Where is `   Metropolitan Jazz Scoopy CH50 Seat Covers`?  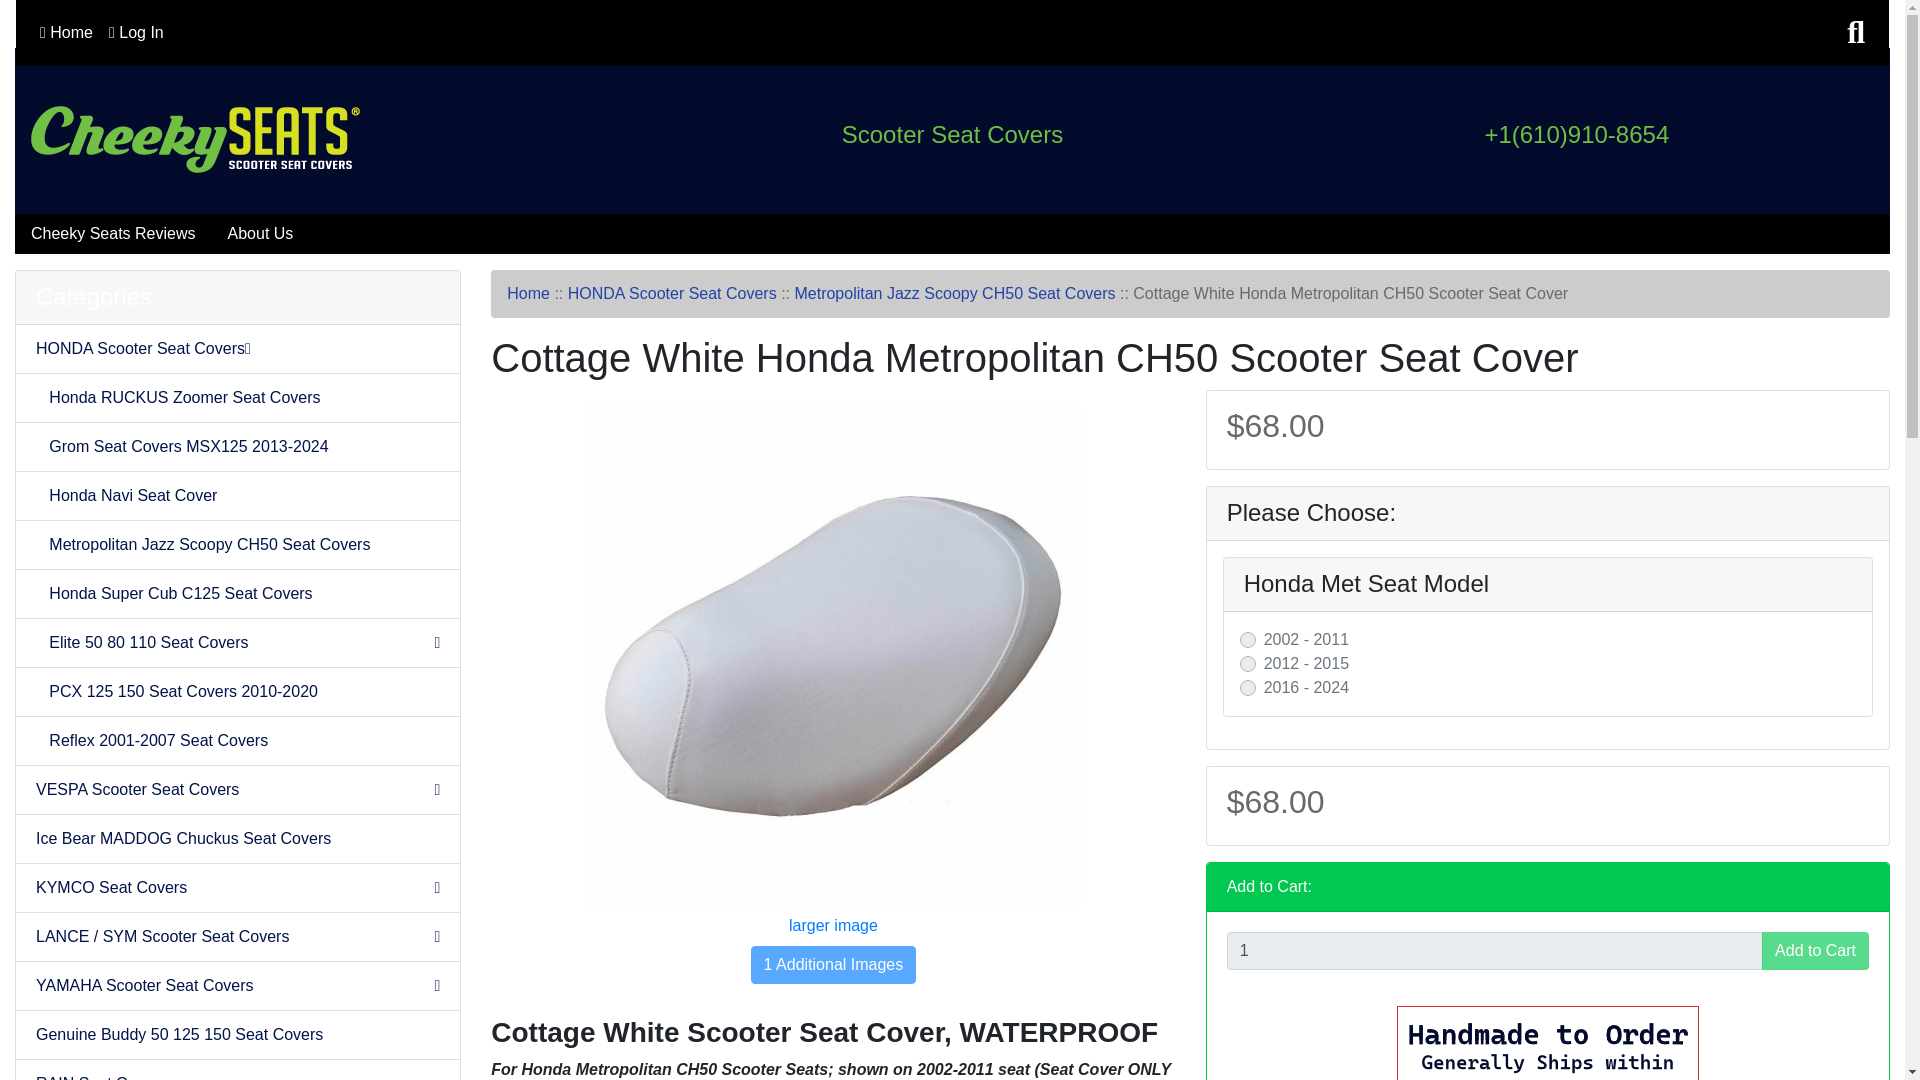    Metropolitan Jazz Scoopy CH50 Seat Covers is located at coordinates (238, 545).